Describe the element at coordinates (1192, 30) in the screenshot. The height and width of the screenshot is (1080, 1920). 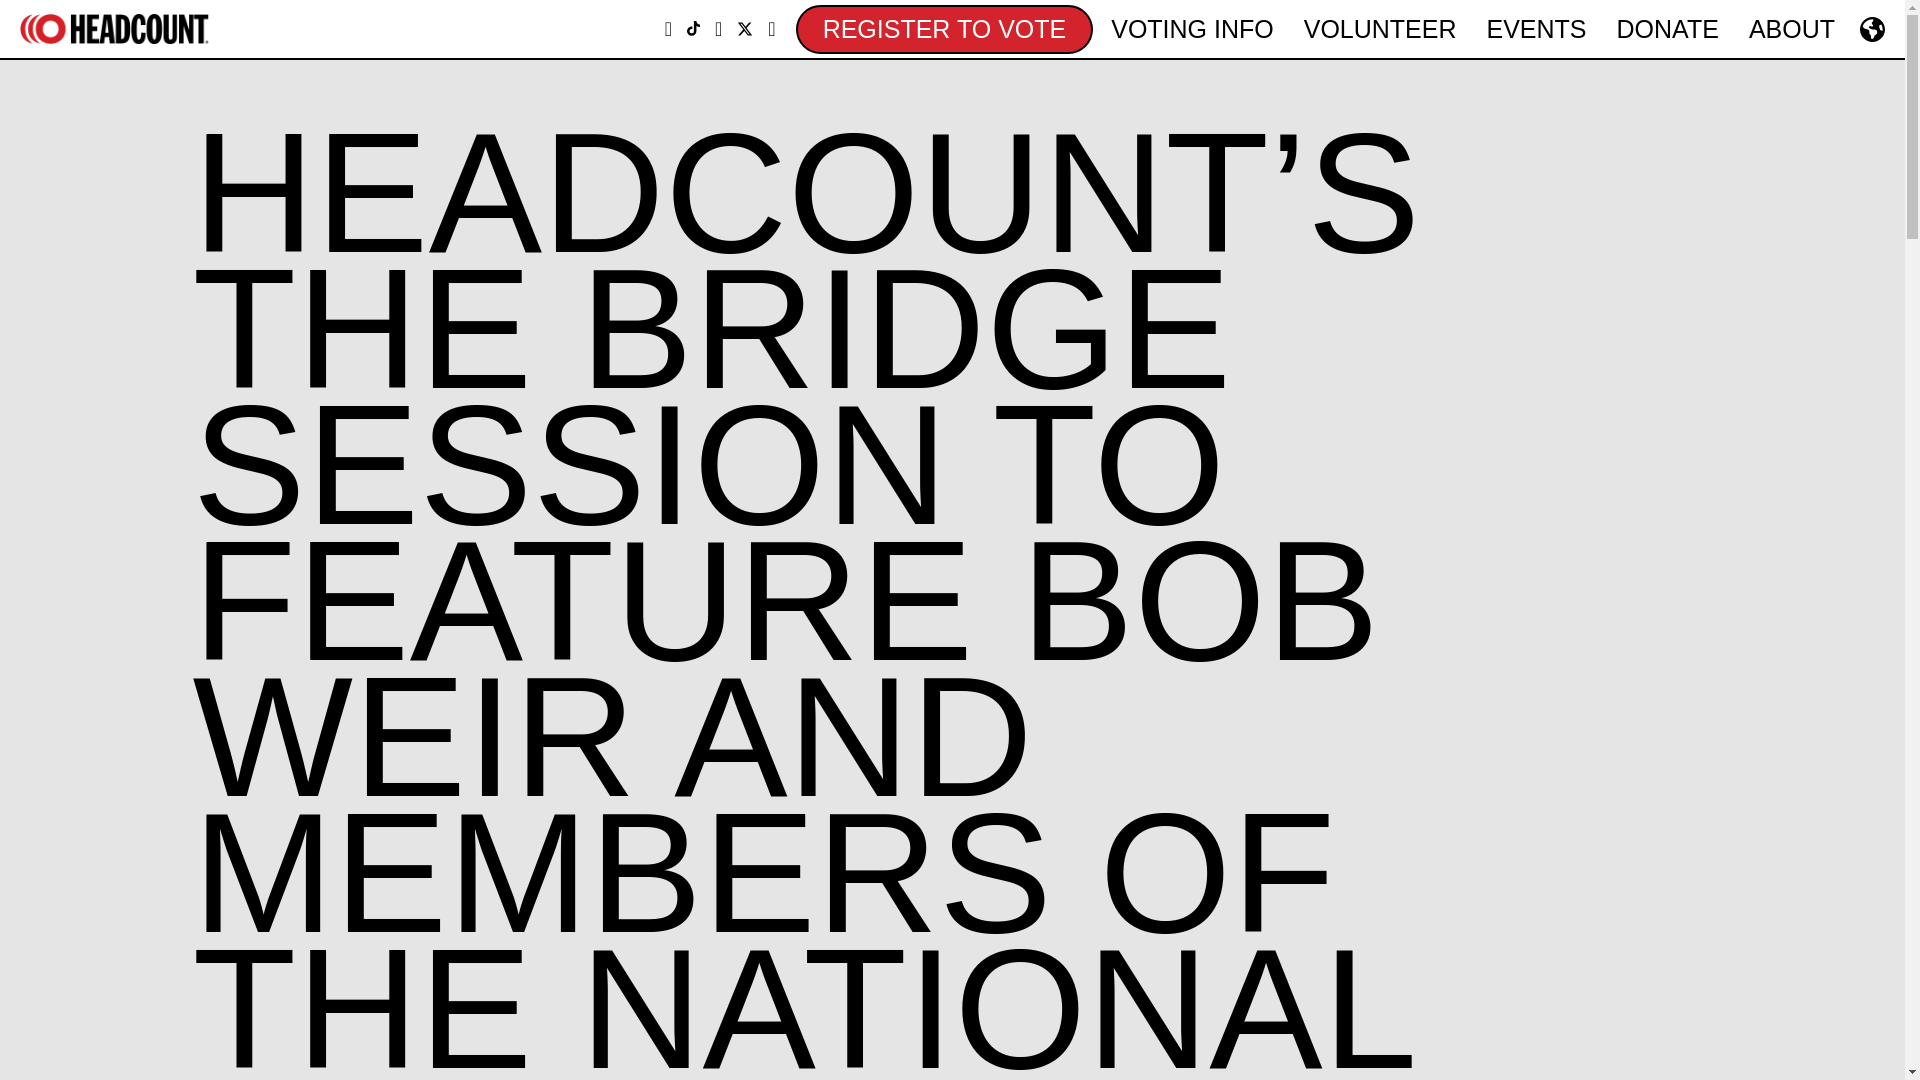
I see `VOTING INFO` at that location.